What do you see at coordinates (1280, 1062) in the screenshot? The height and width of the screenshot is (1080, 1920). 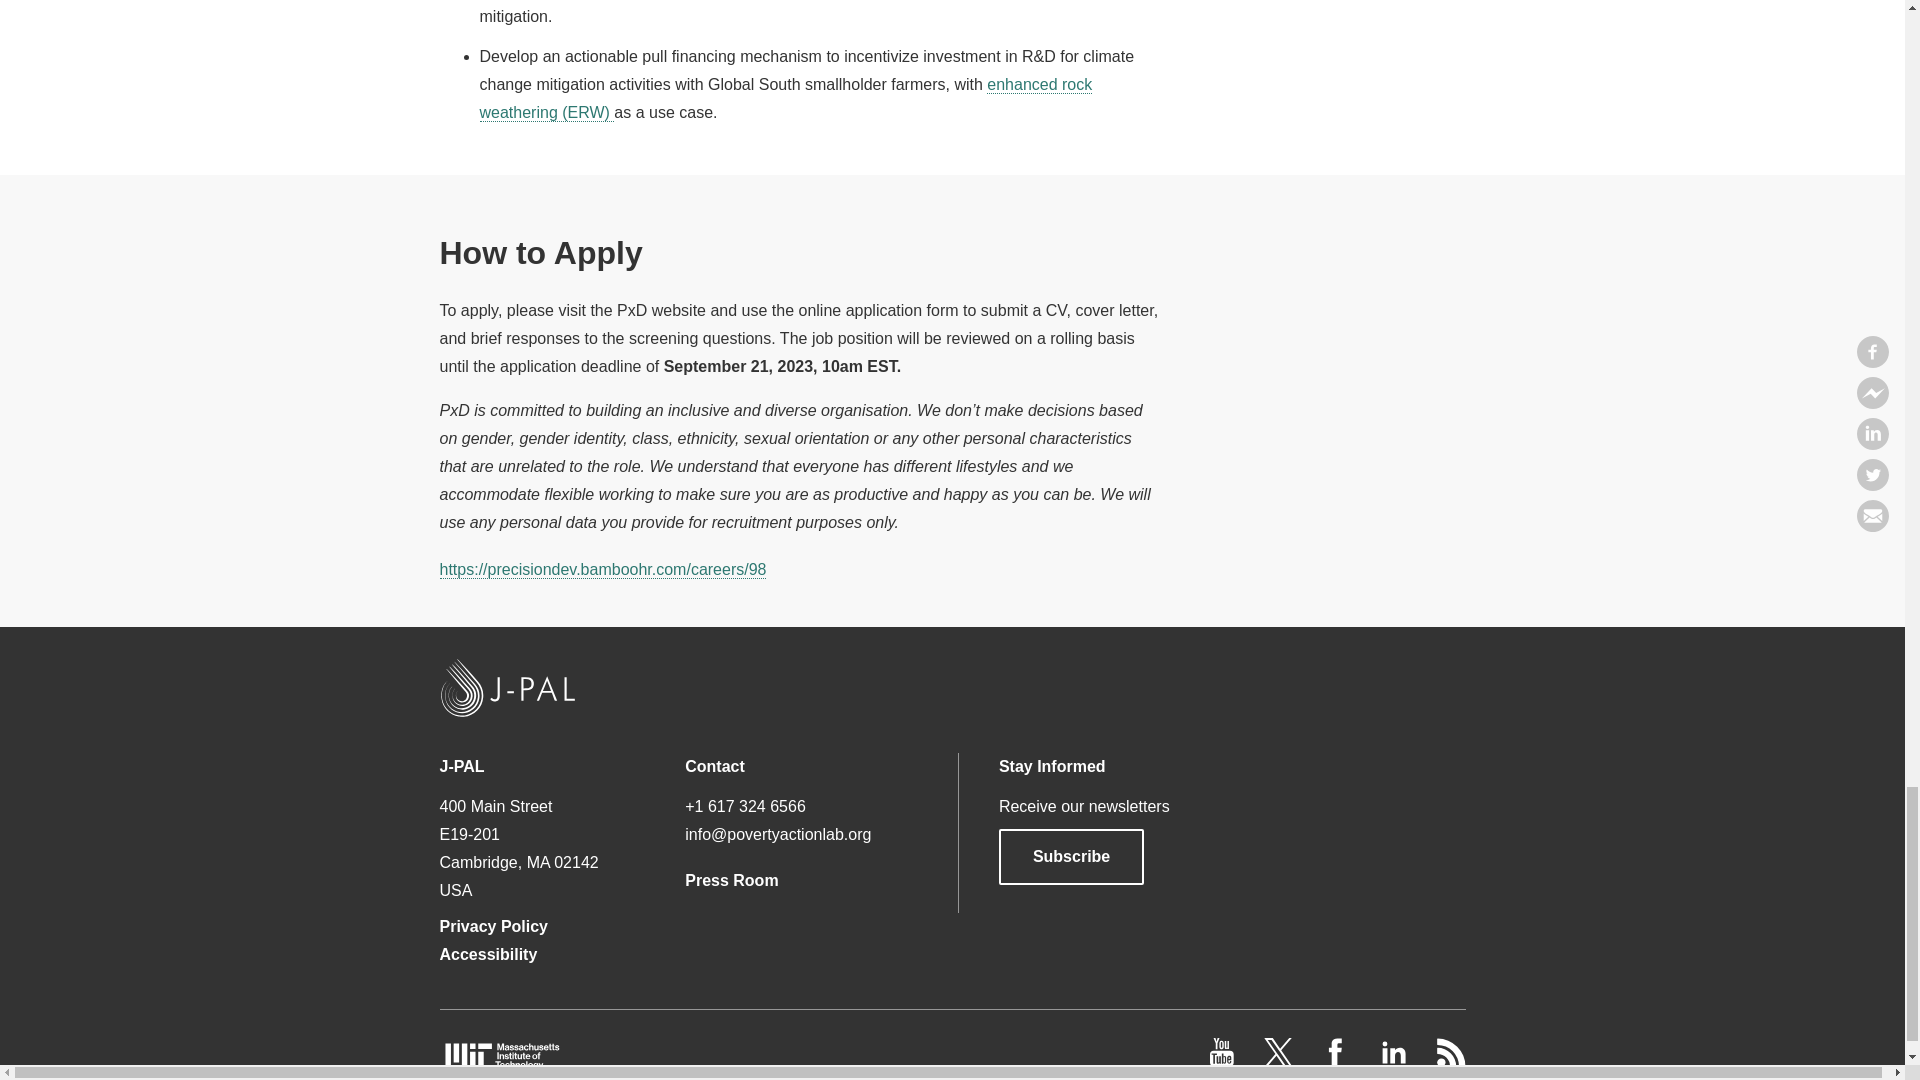 I see `twitter` at bounding box center [1280, 1062].